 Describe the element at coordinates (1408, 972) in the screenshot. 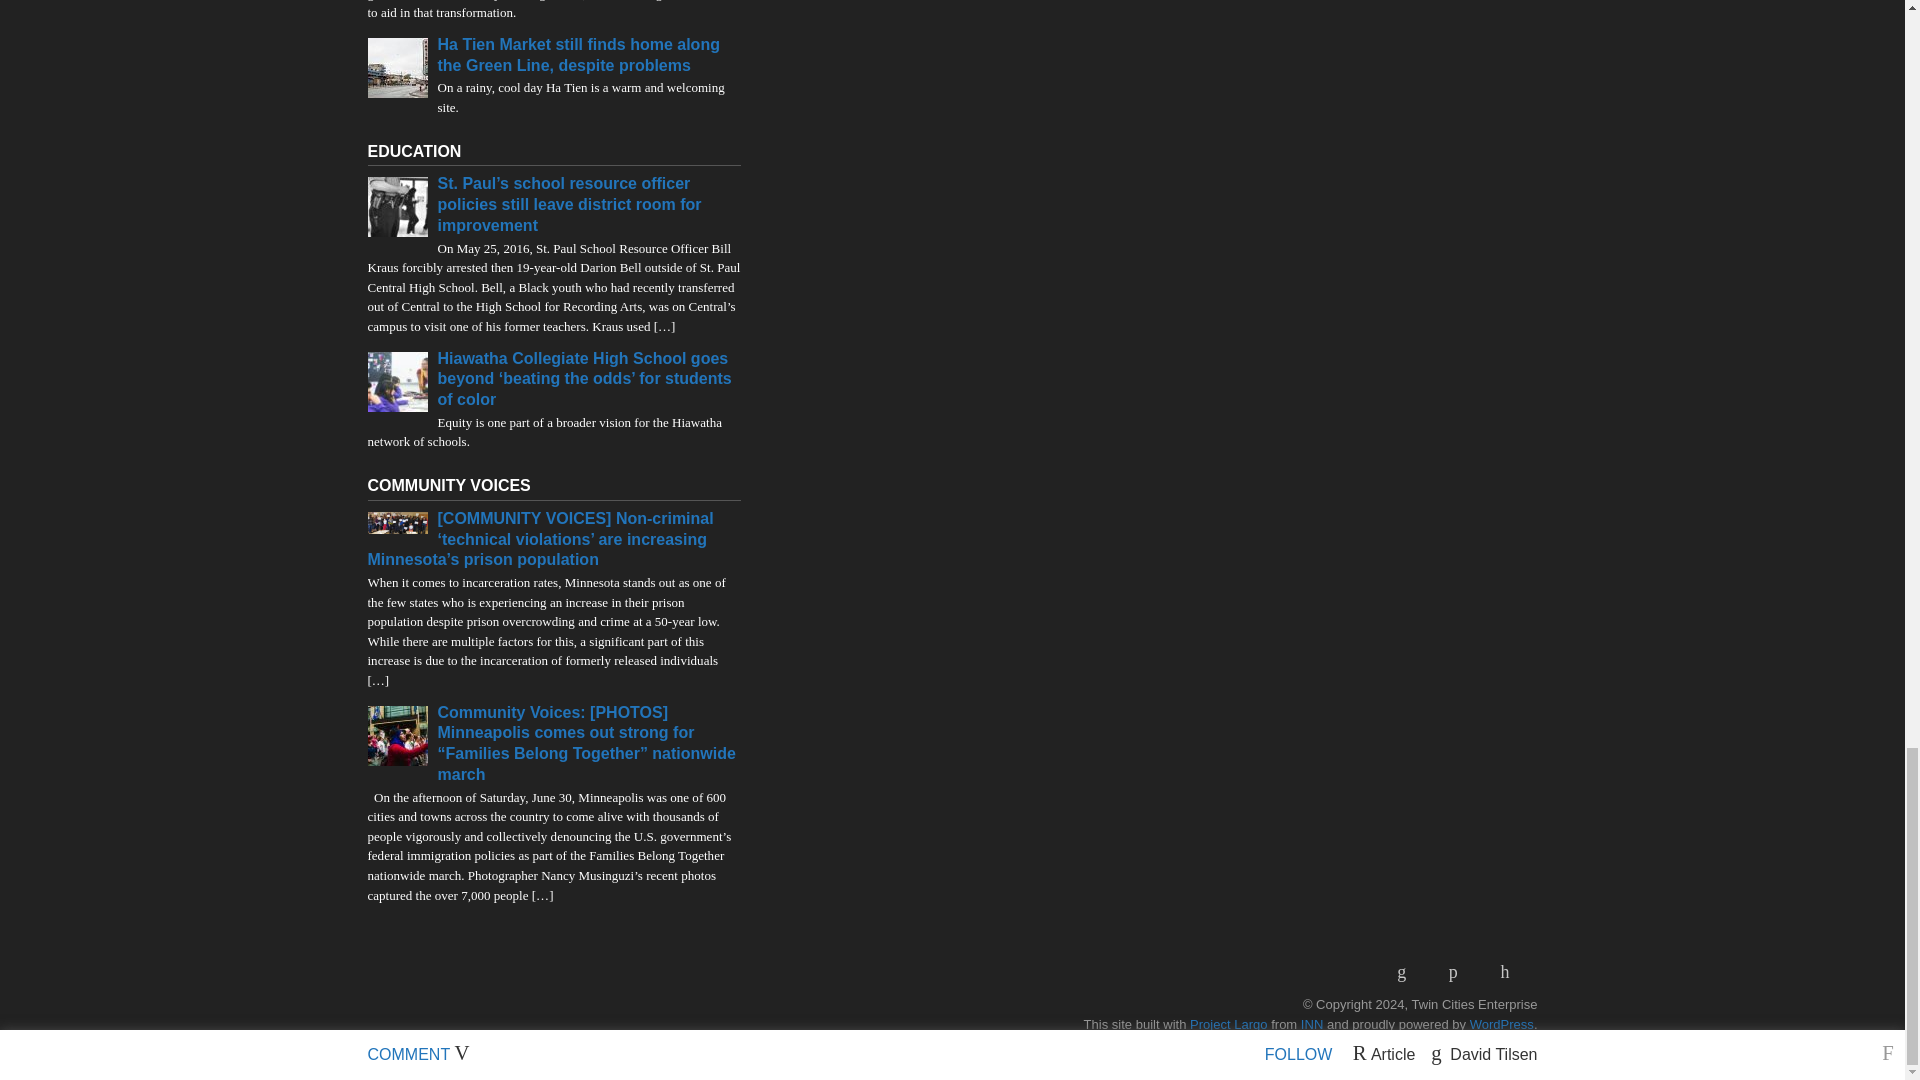

I see `Link to RSS Feed` at that location.